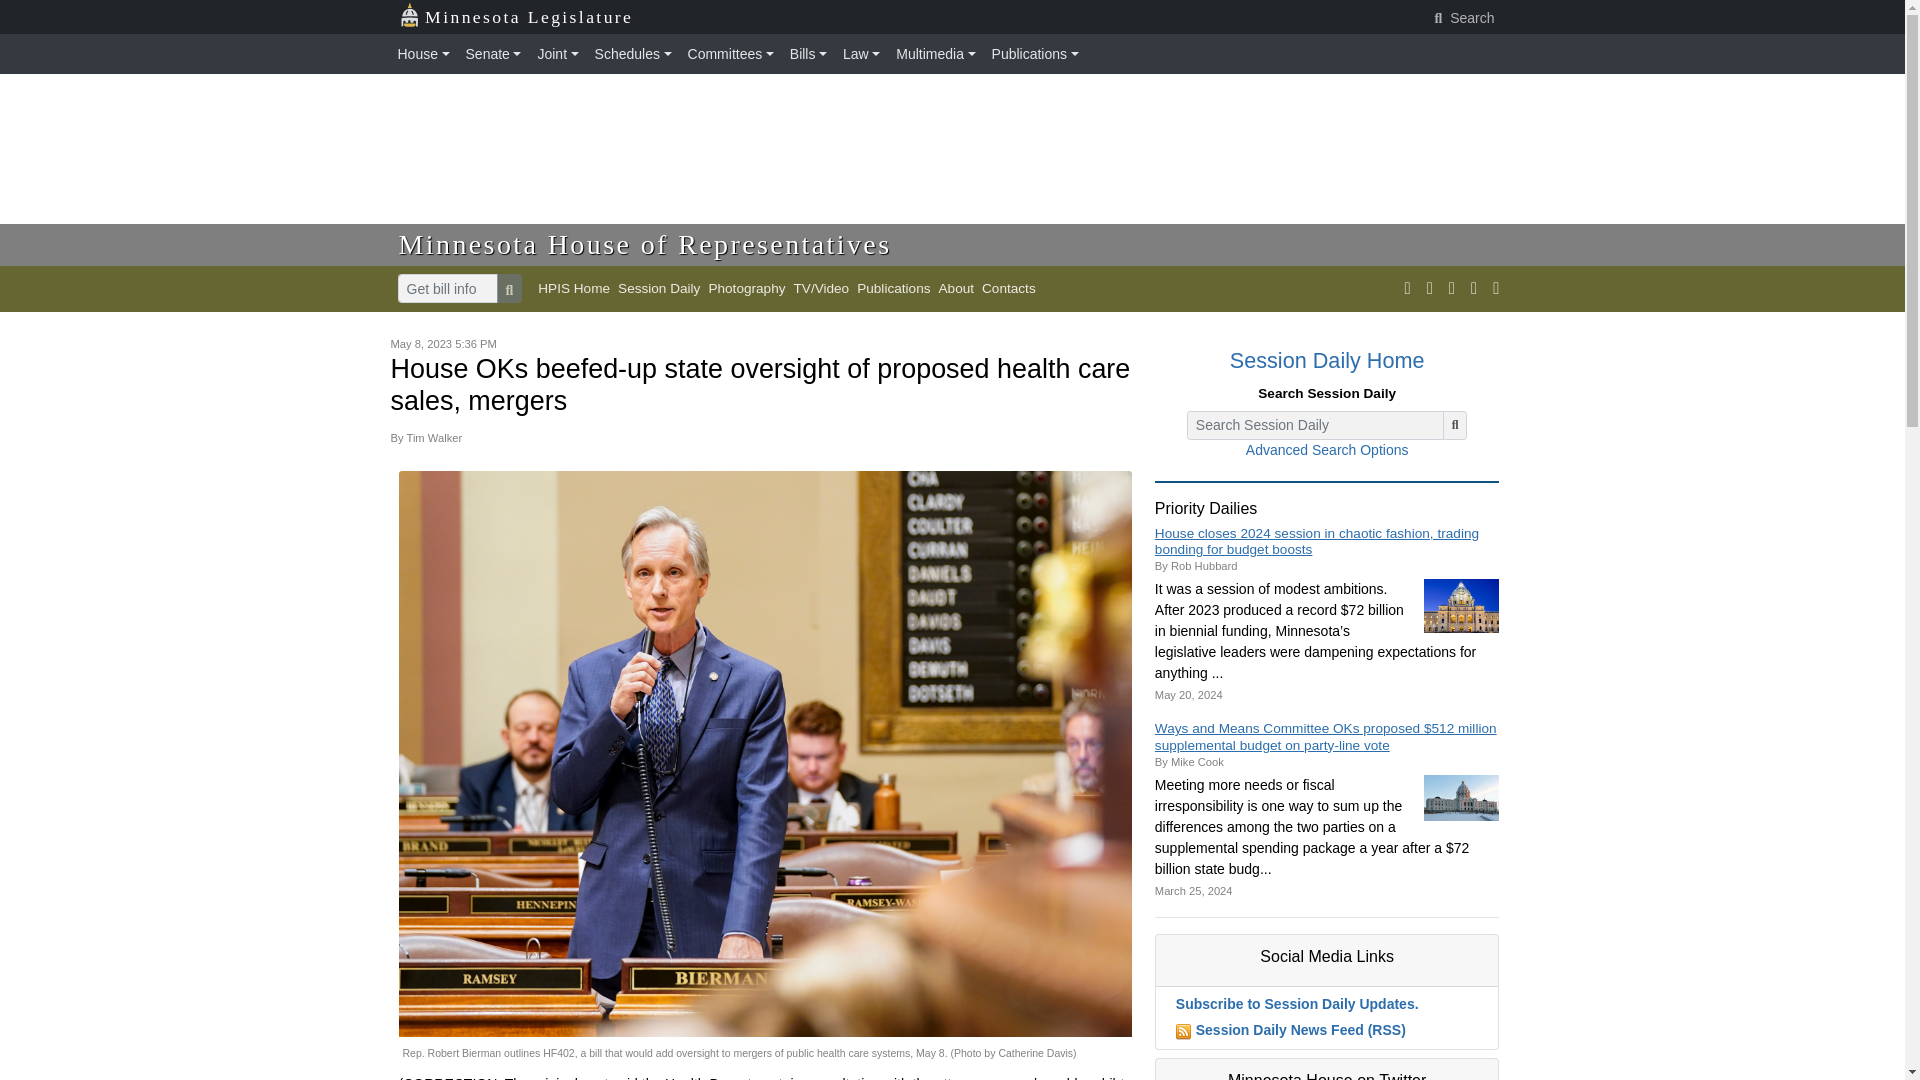 The height and width of the screenshot is (1080, 1920). What do you see at coordinates (428, 54) in the screenshot?
I see `House` at bounding box center [428, 54].